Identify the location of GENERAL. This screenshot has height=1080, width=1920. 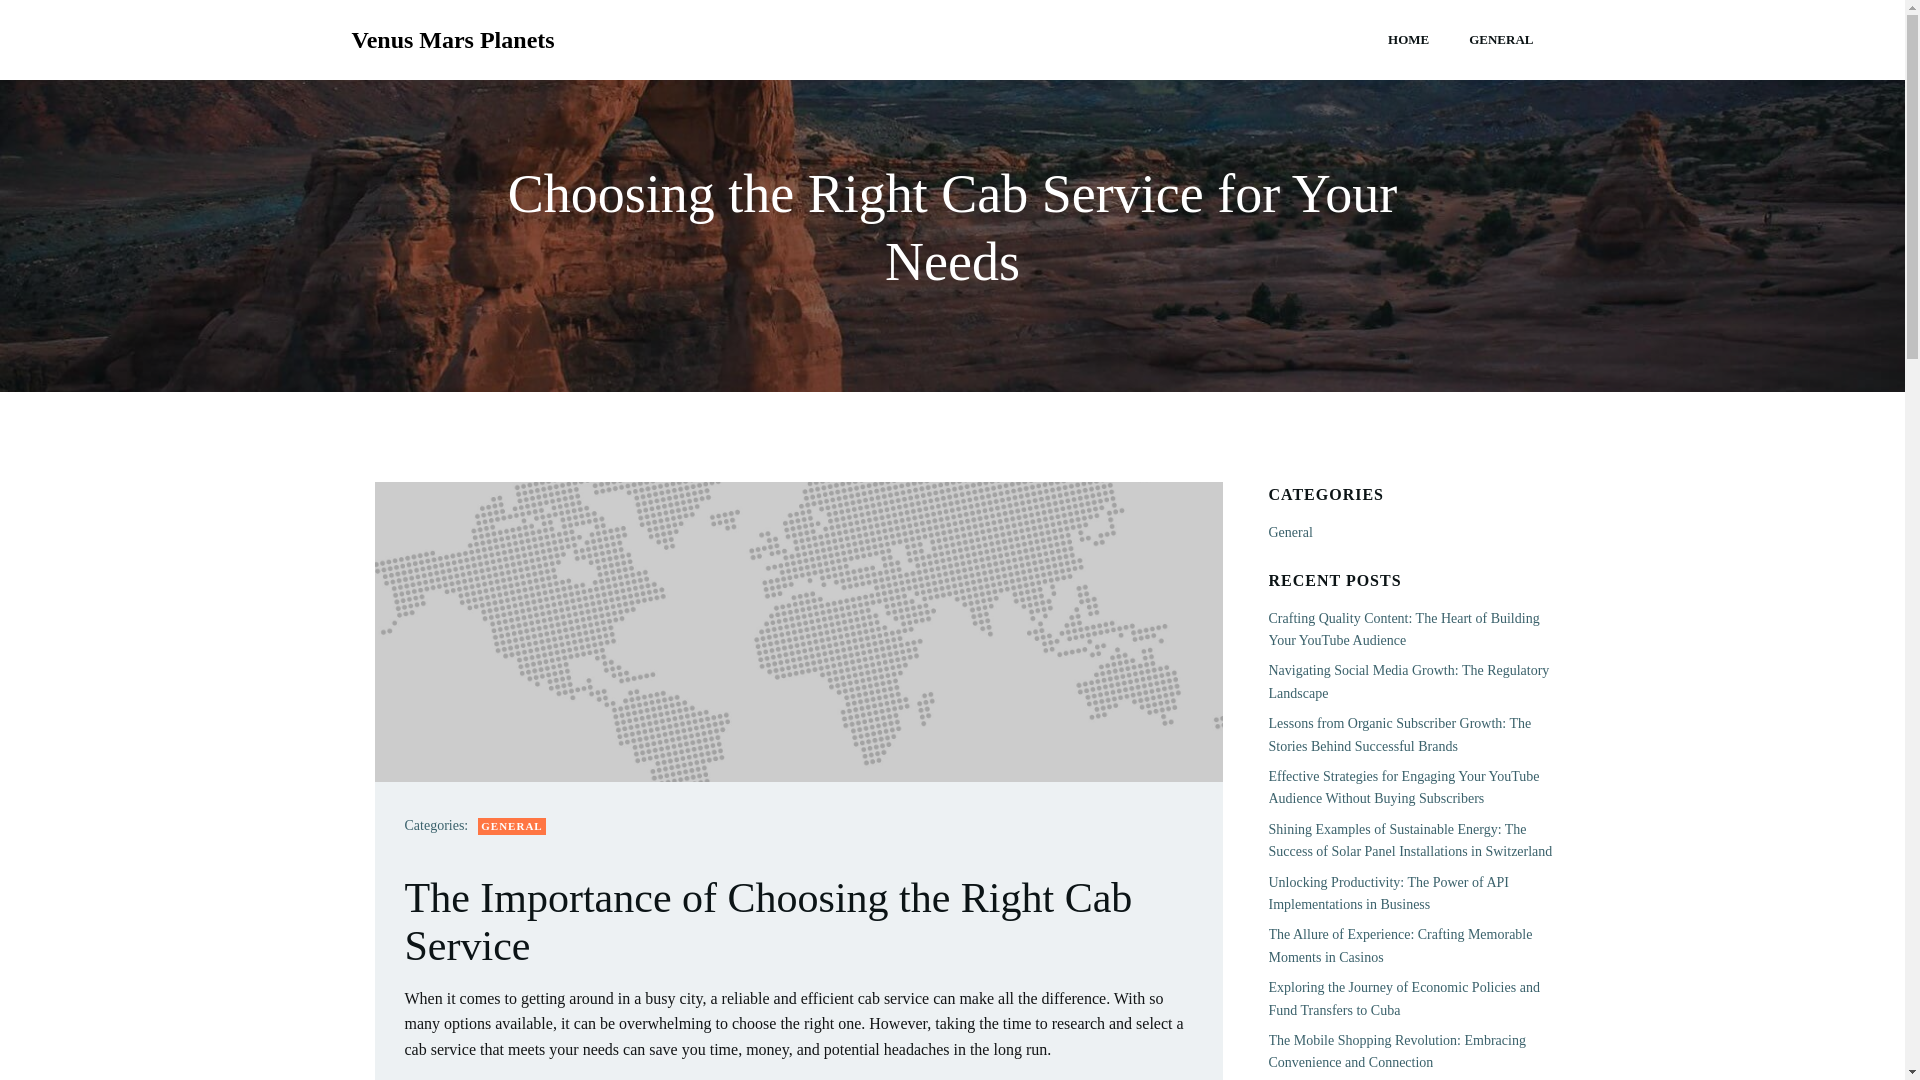
(512, 826).